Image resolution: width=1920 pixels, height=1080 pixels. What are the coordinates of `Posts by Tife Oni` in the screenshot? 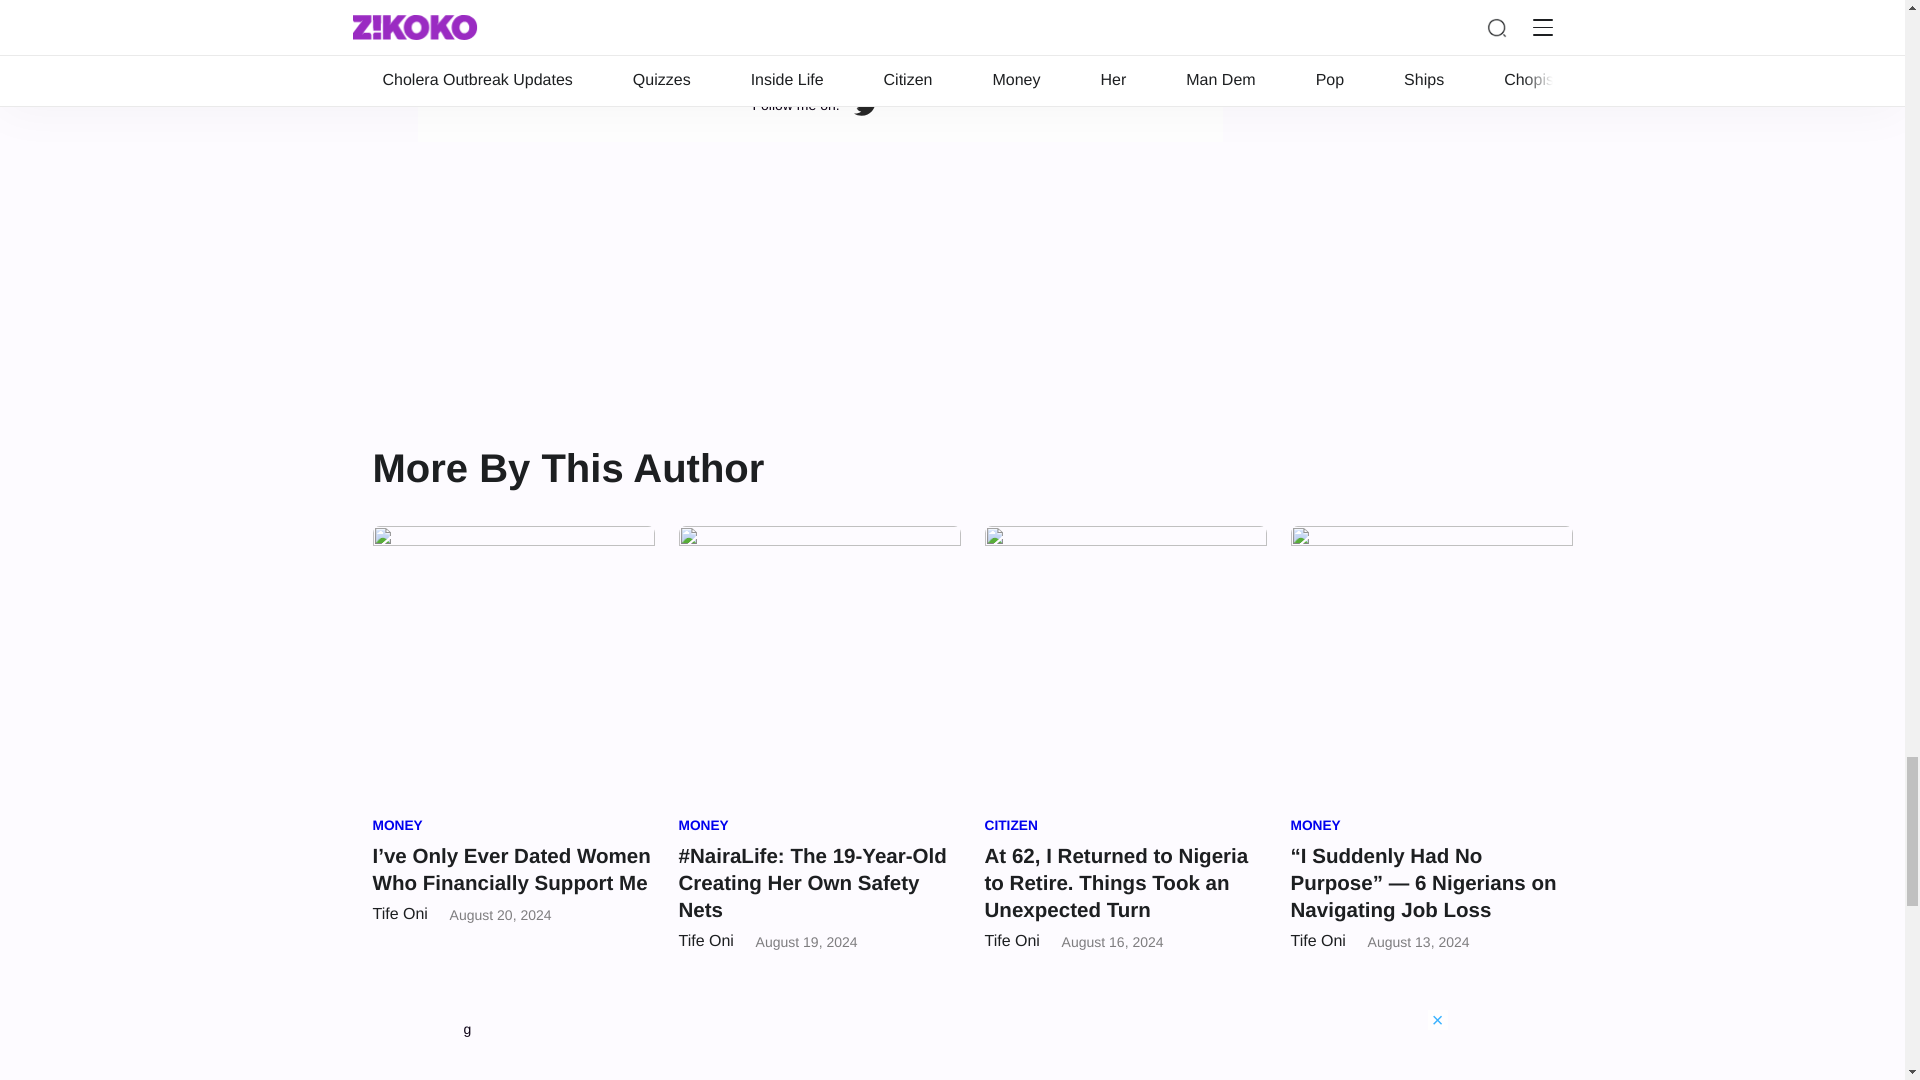 It's located at (399, 914).